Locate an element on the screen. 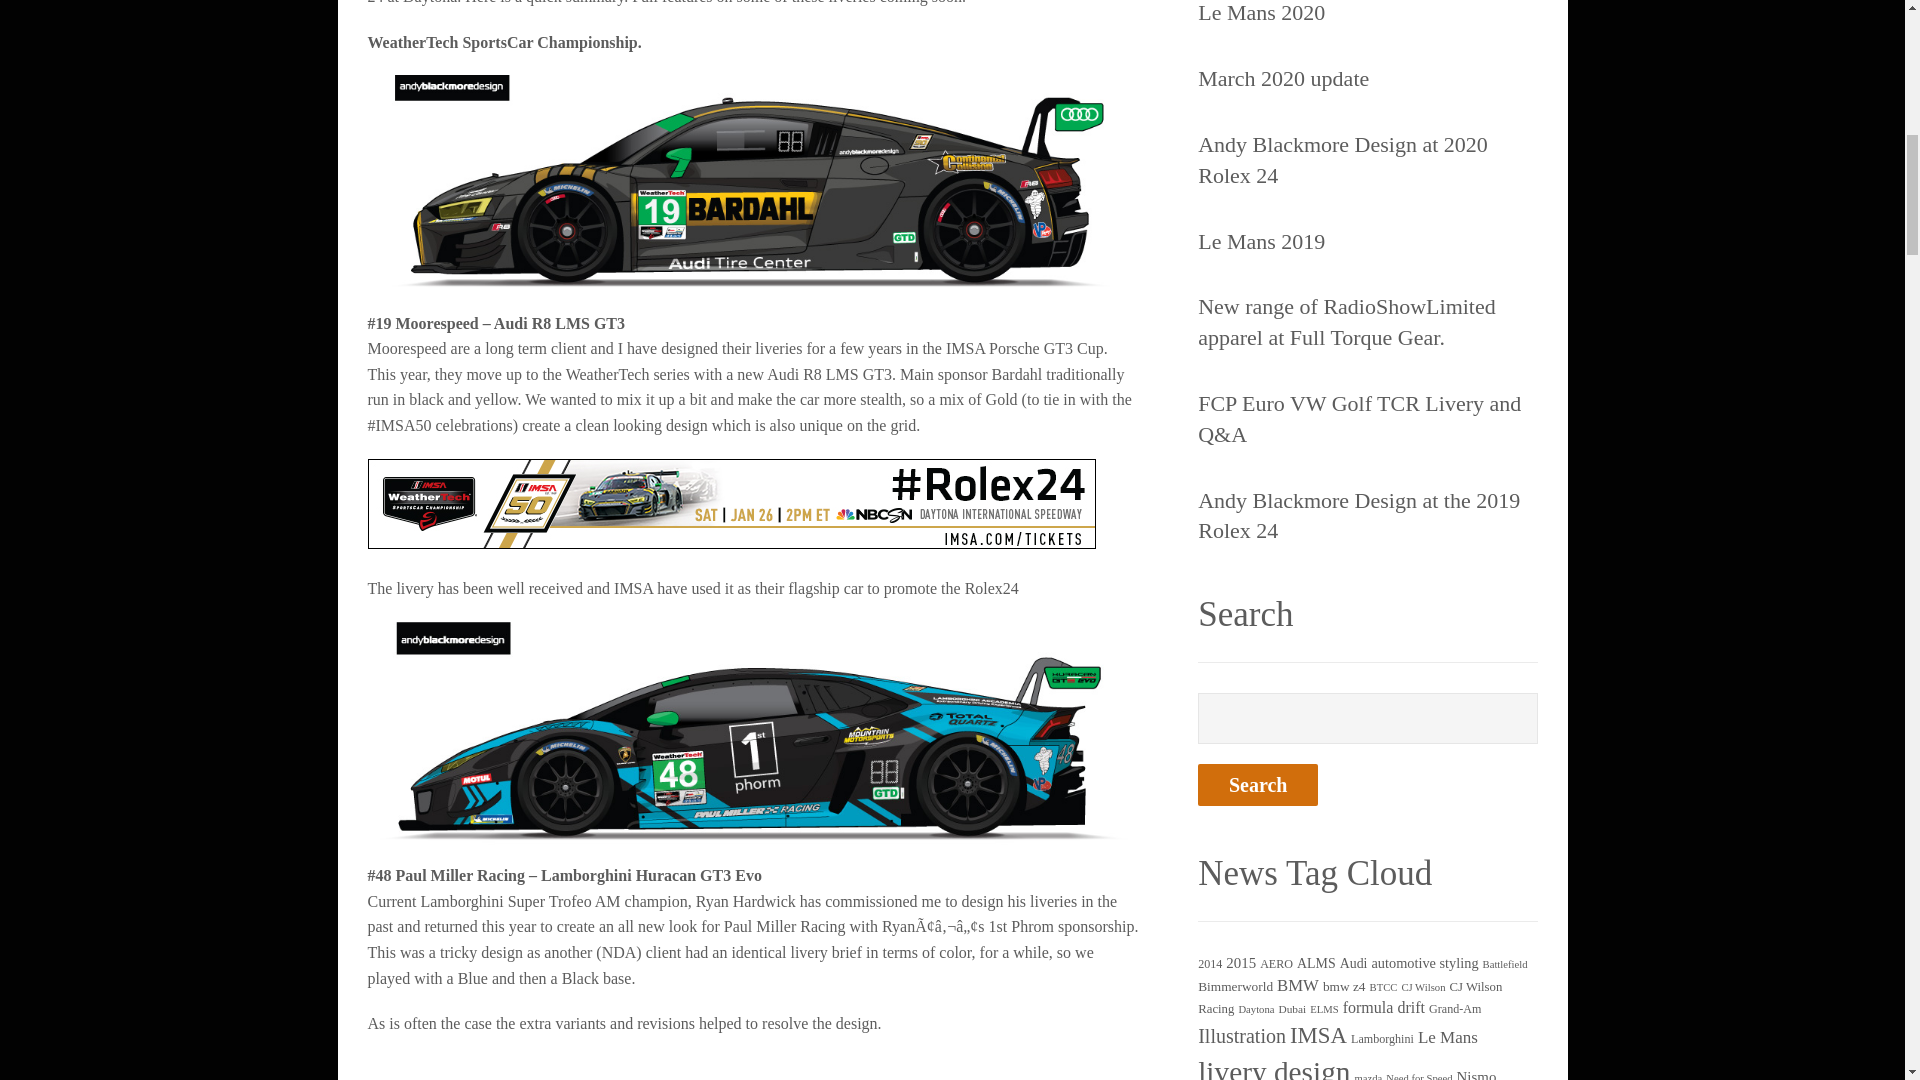 This screenshot has width=1920, height=1080. March 2020 update is located at coordinates (1283, 79).